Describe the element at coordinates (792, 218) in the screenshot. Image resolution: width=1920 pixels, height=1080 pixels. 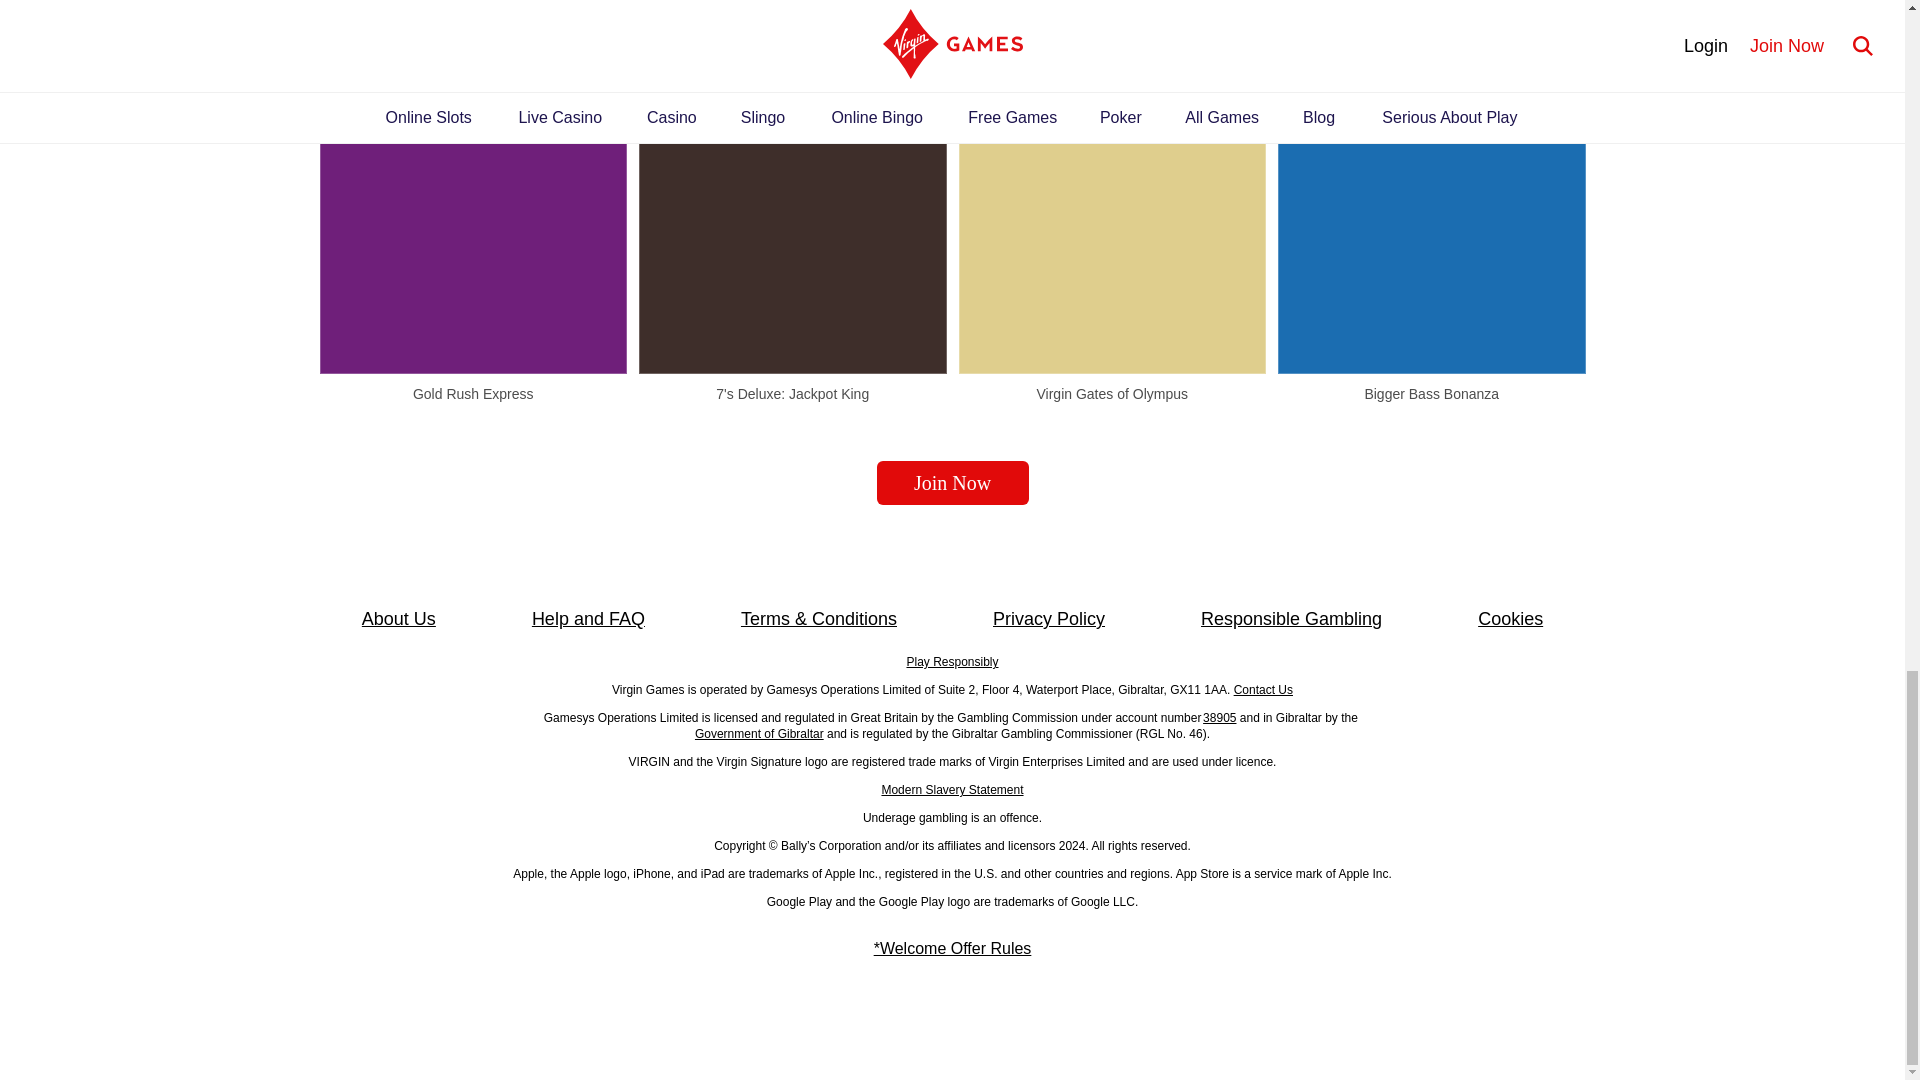
I see `More info about 7's Deluxe: Jackpot King` at that location.